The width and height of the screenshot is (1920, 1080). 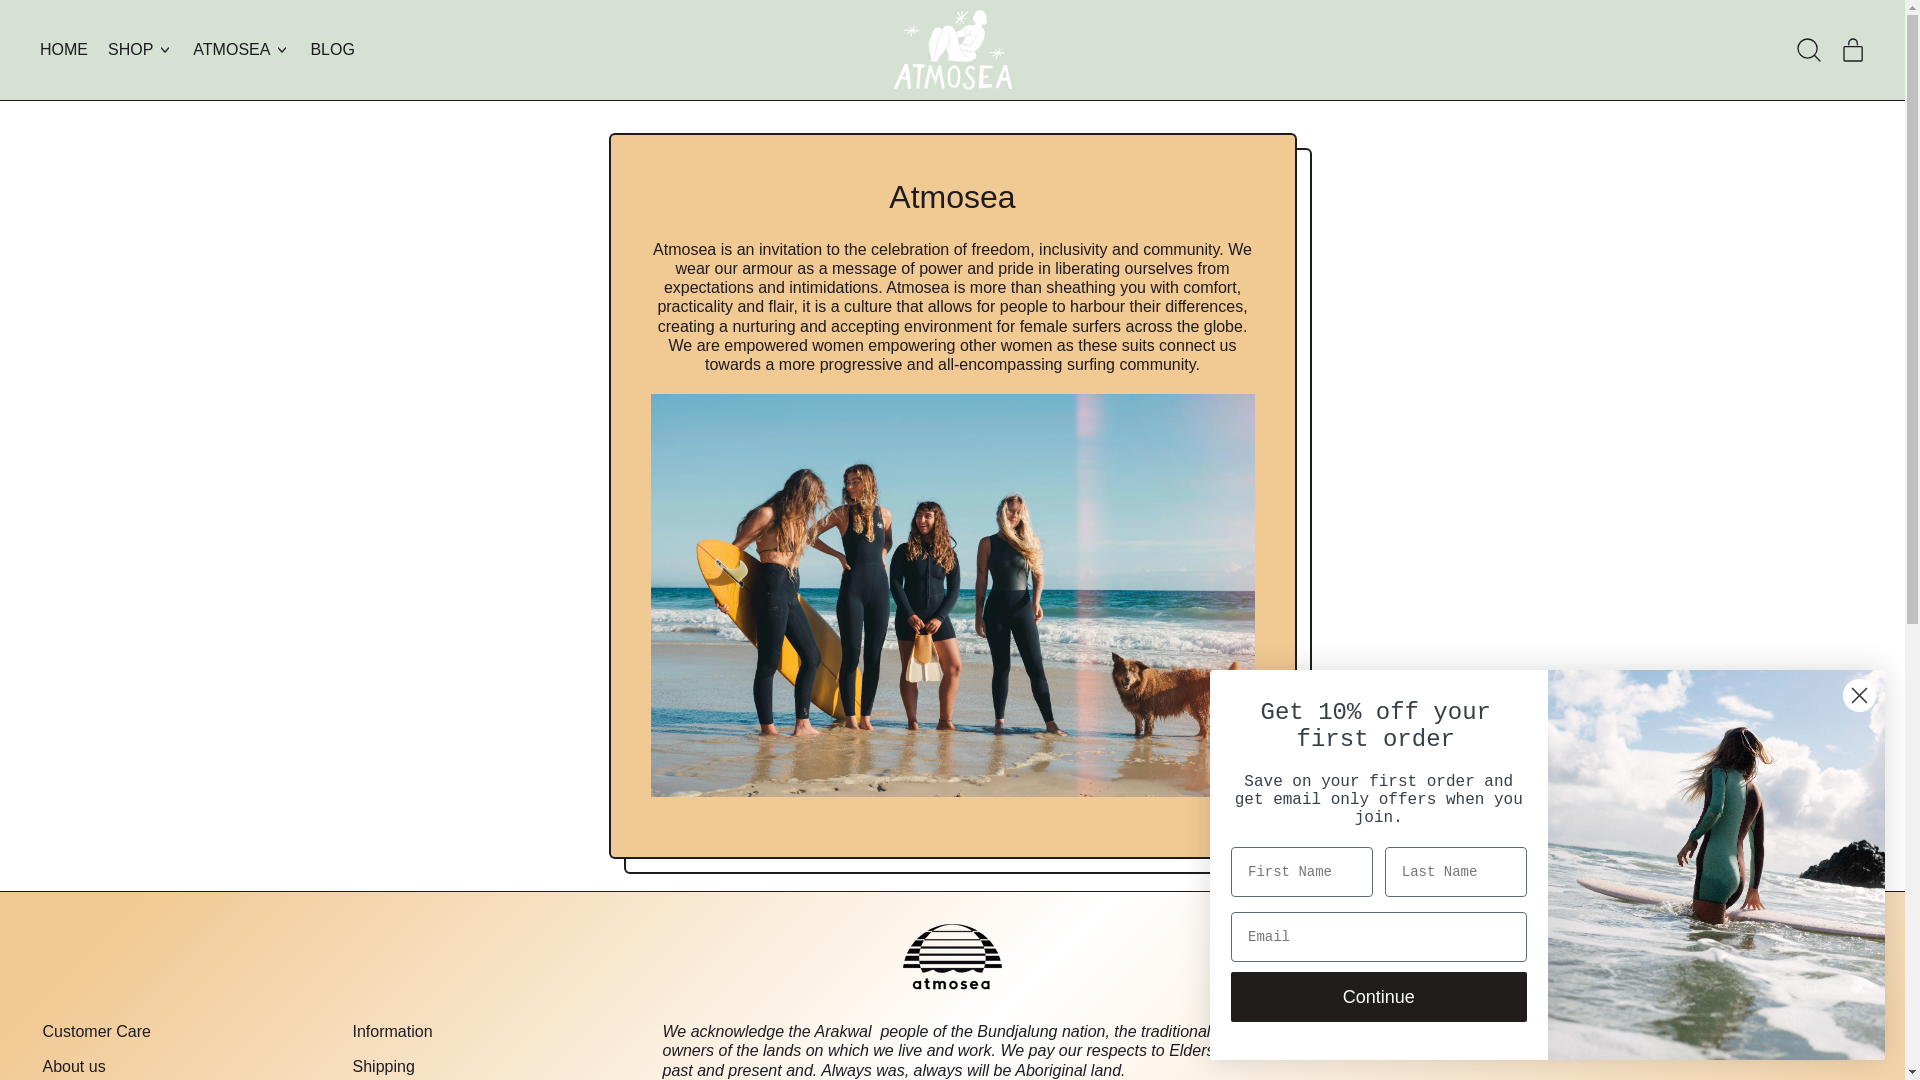 I want to click on Close dialog 1, so click(x=240, y=49).